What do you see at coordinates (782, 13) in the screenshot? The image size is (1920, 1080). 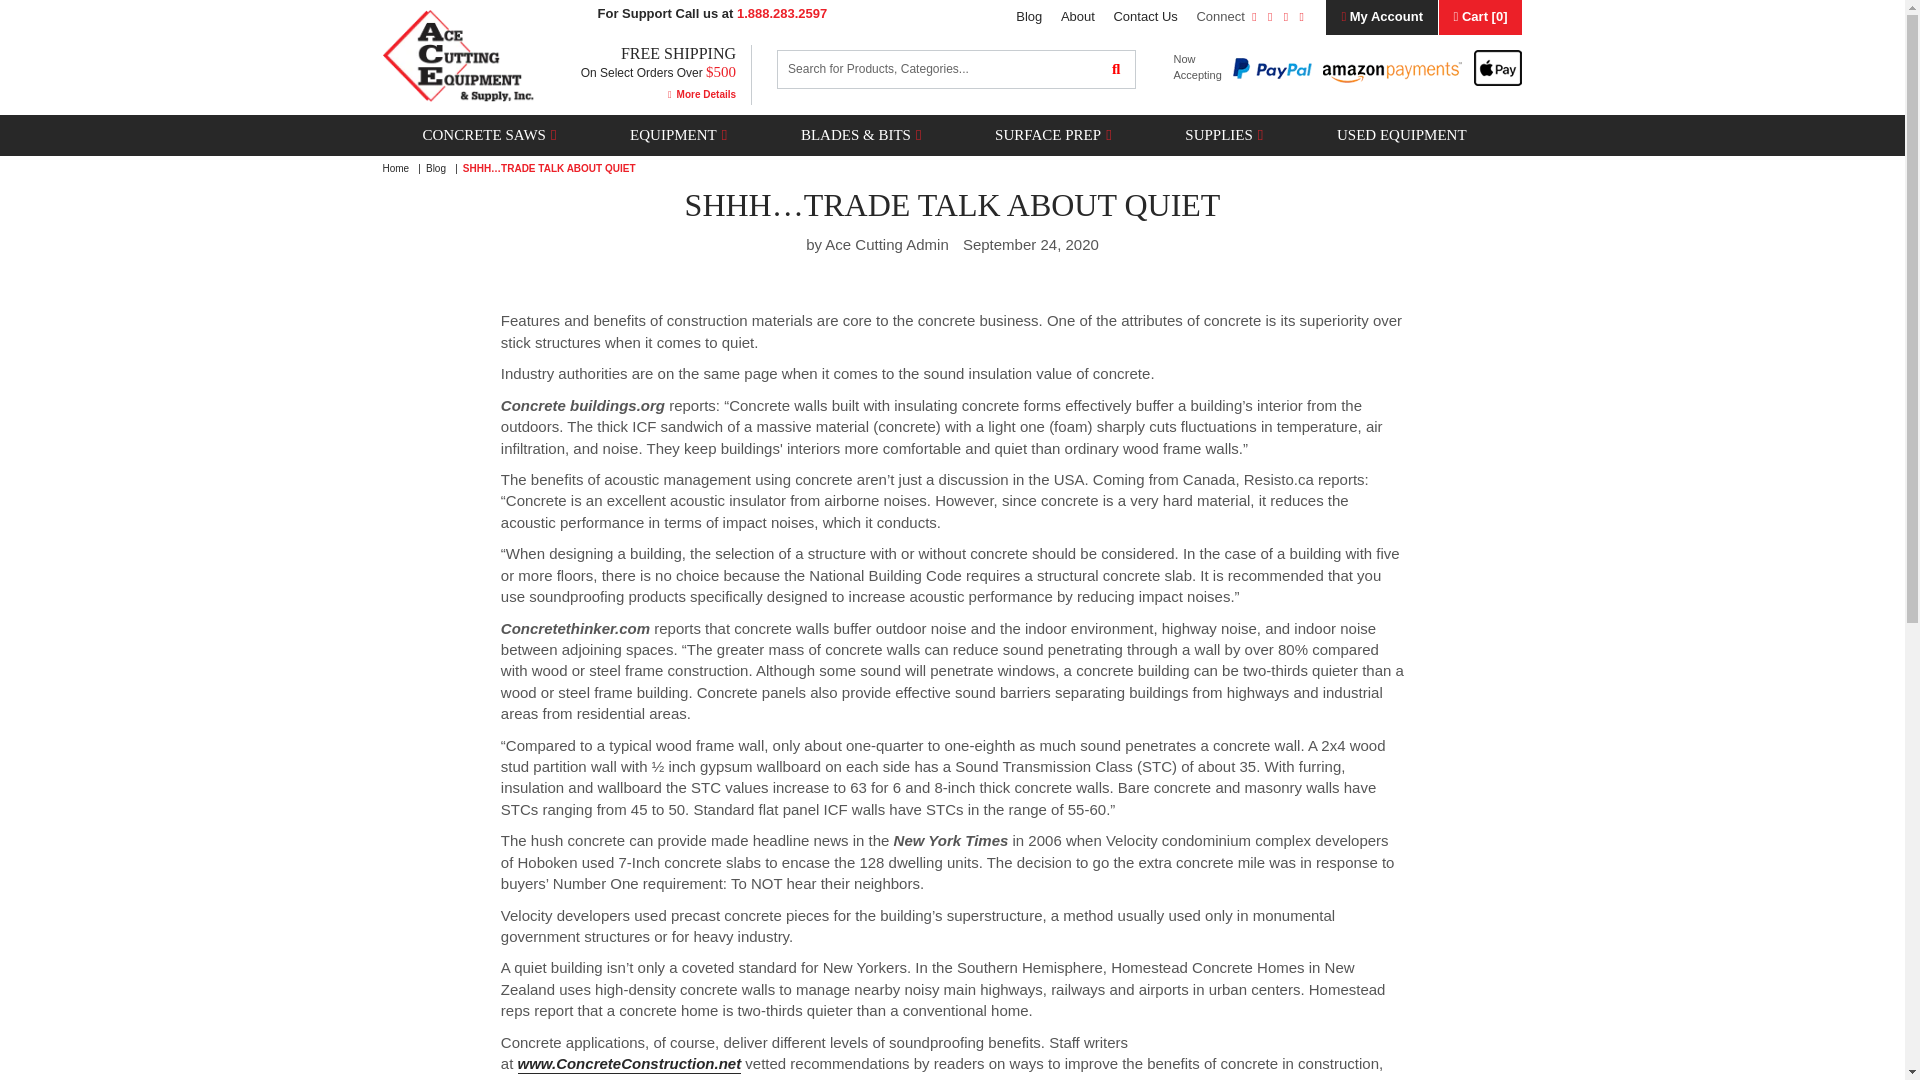 I see `1.888.283.2597` at bounding box center [782, 13].